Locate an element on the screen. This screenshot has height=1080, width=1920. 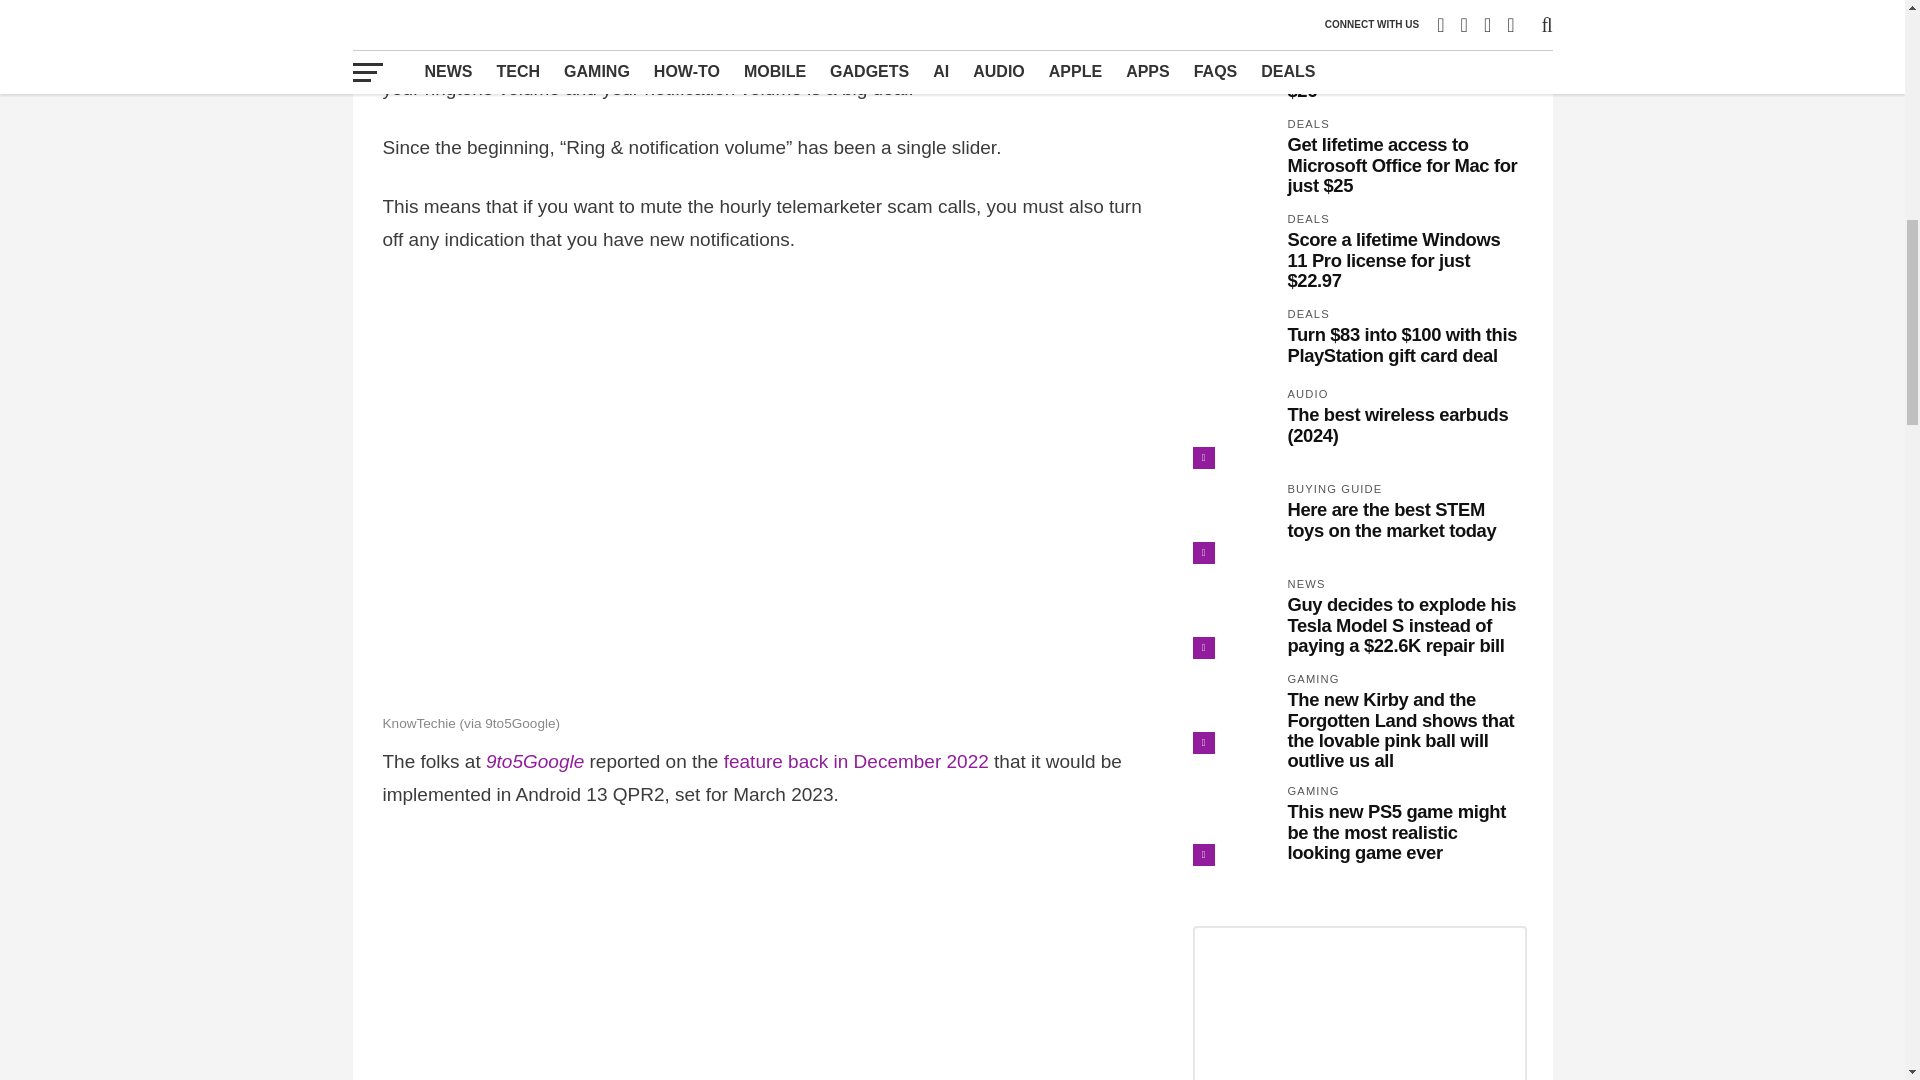
ringtone volume slider is located at coordinates (875, 3).